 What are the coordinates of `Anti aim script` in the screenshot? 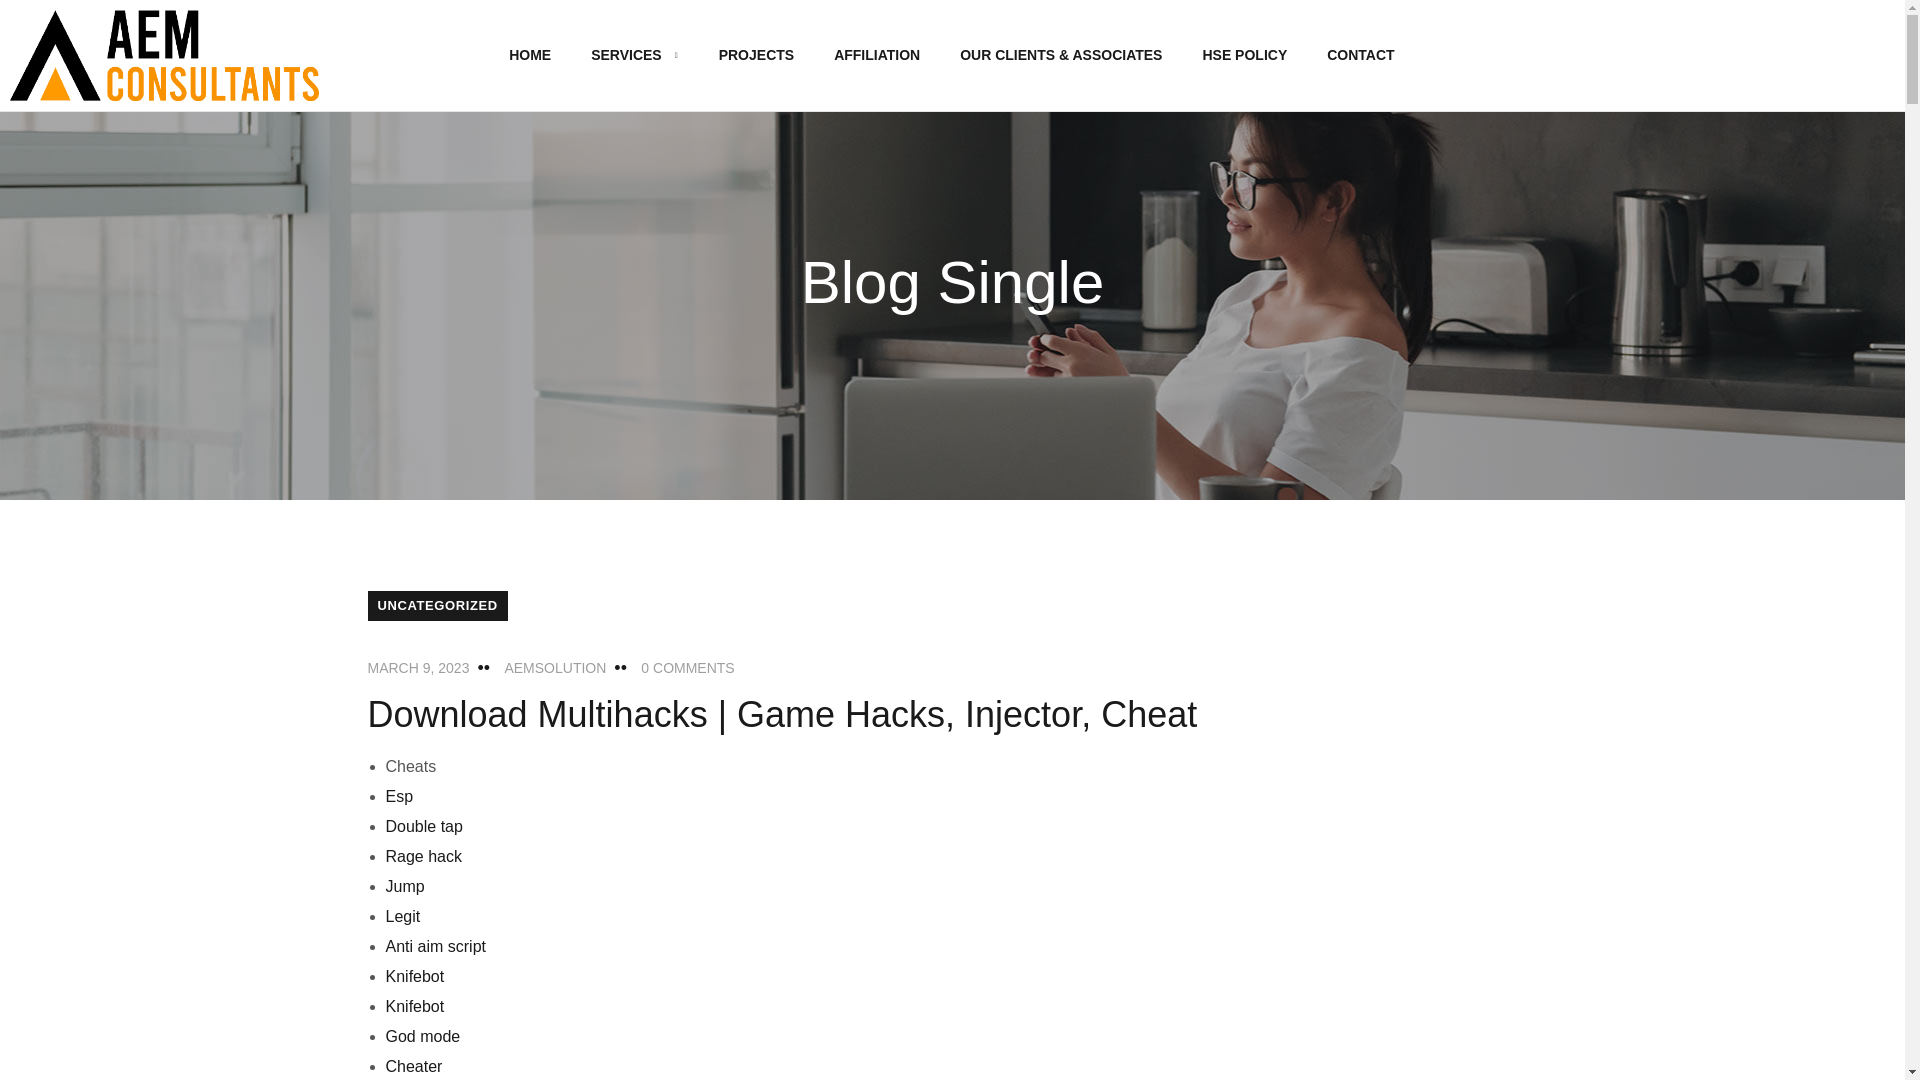 It's located at (435, 946).